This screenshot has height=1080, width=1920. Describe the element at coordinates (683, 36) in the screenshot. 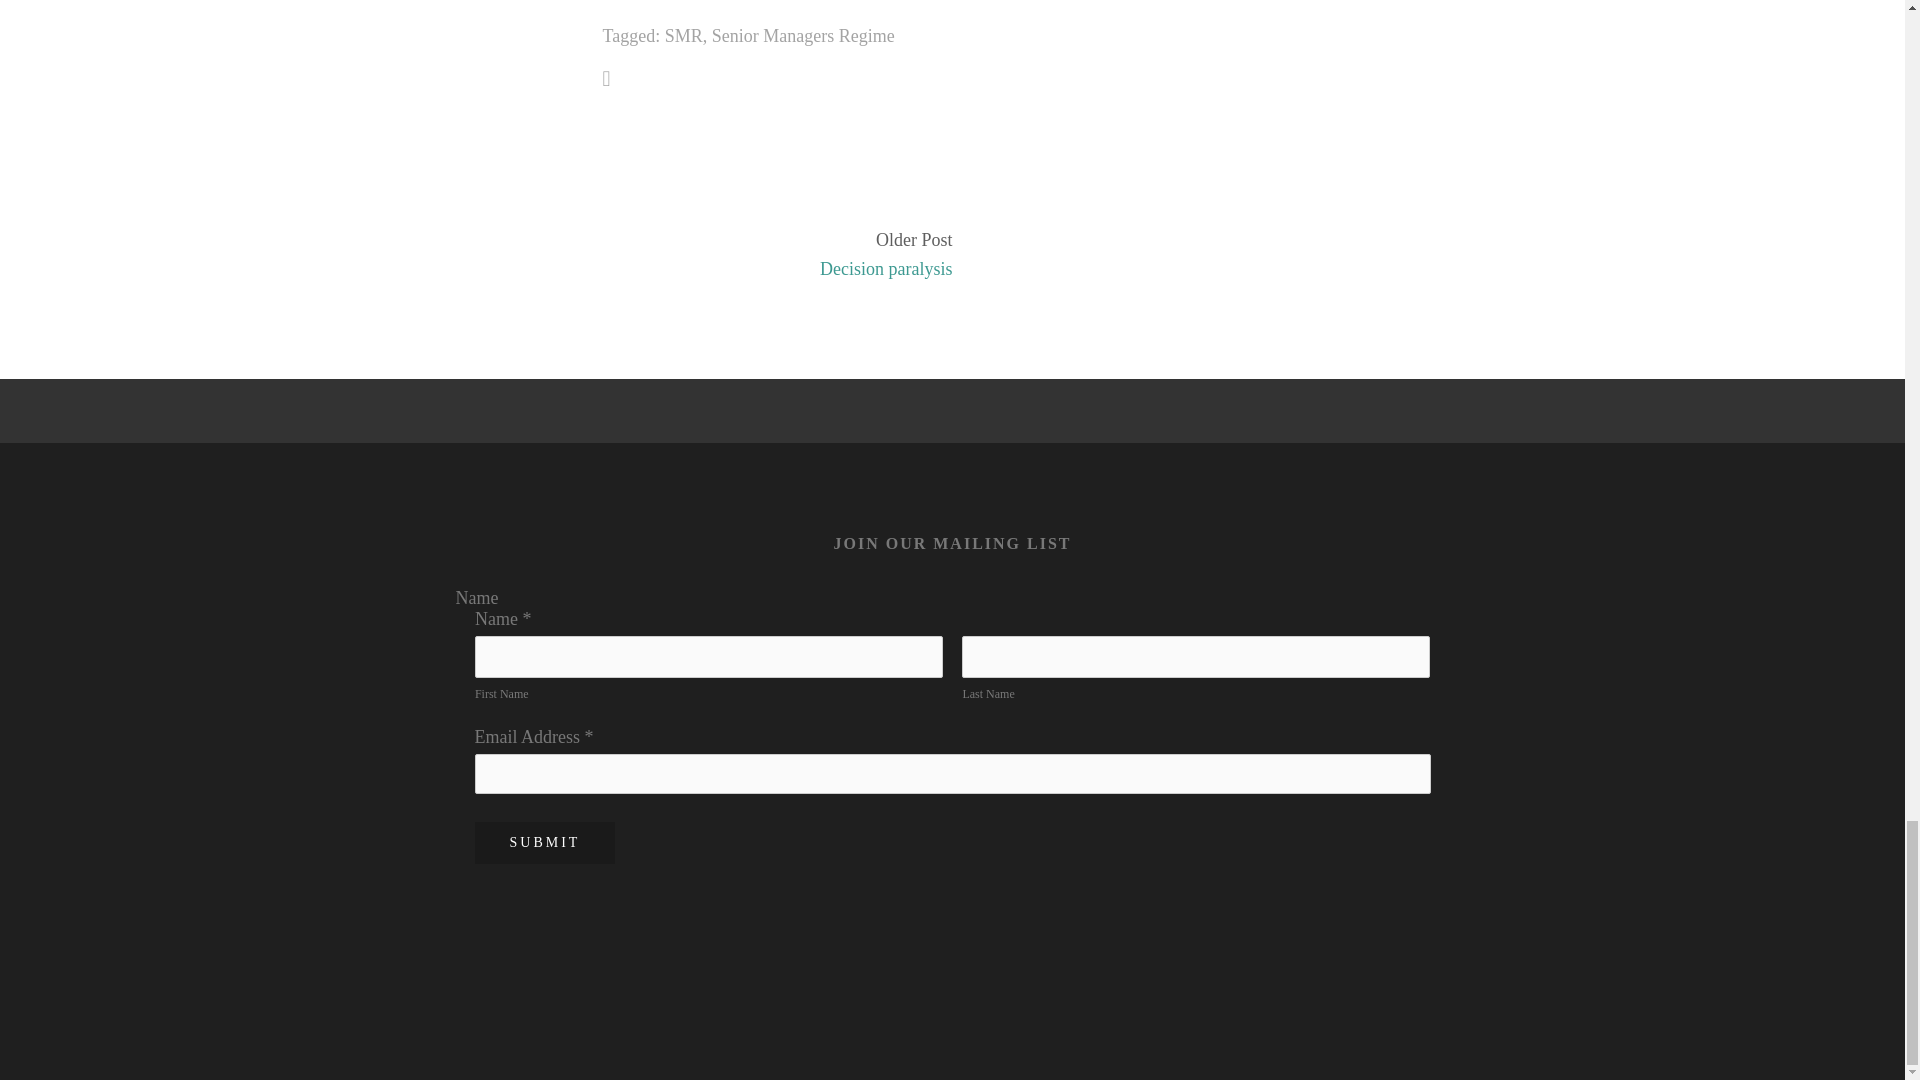

I see `SMR` at that location.